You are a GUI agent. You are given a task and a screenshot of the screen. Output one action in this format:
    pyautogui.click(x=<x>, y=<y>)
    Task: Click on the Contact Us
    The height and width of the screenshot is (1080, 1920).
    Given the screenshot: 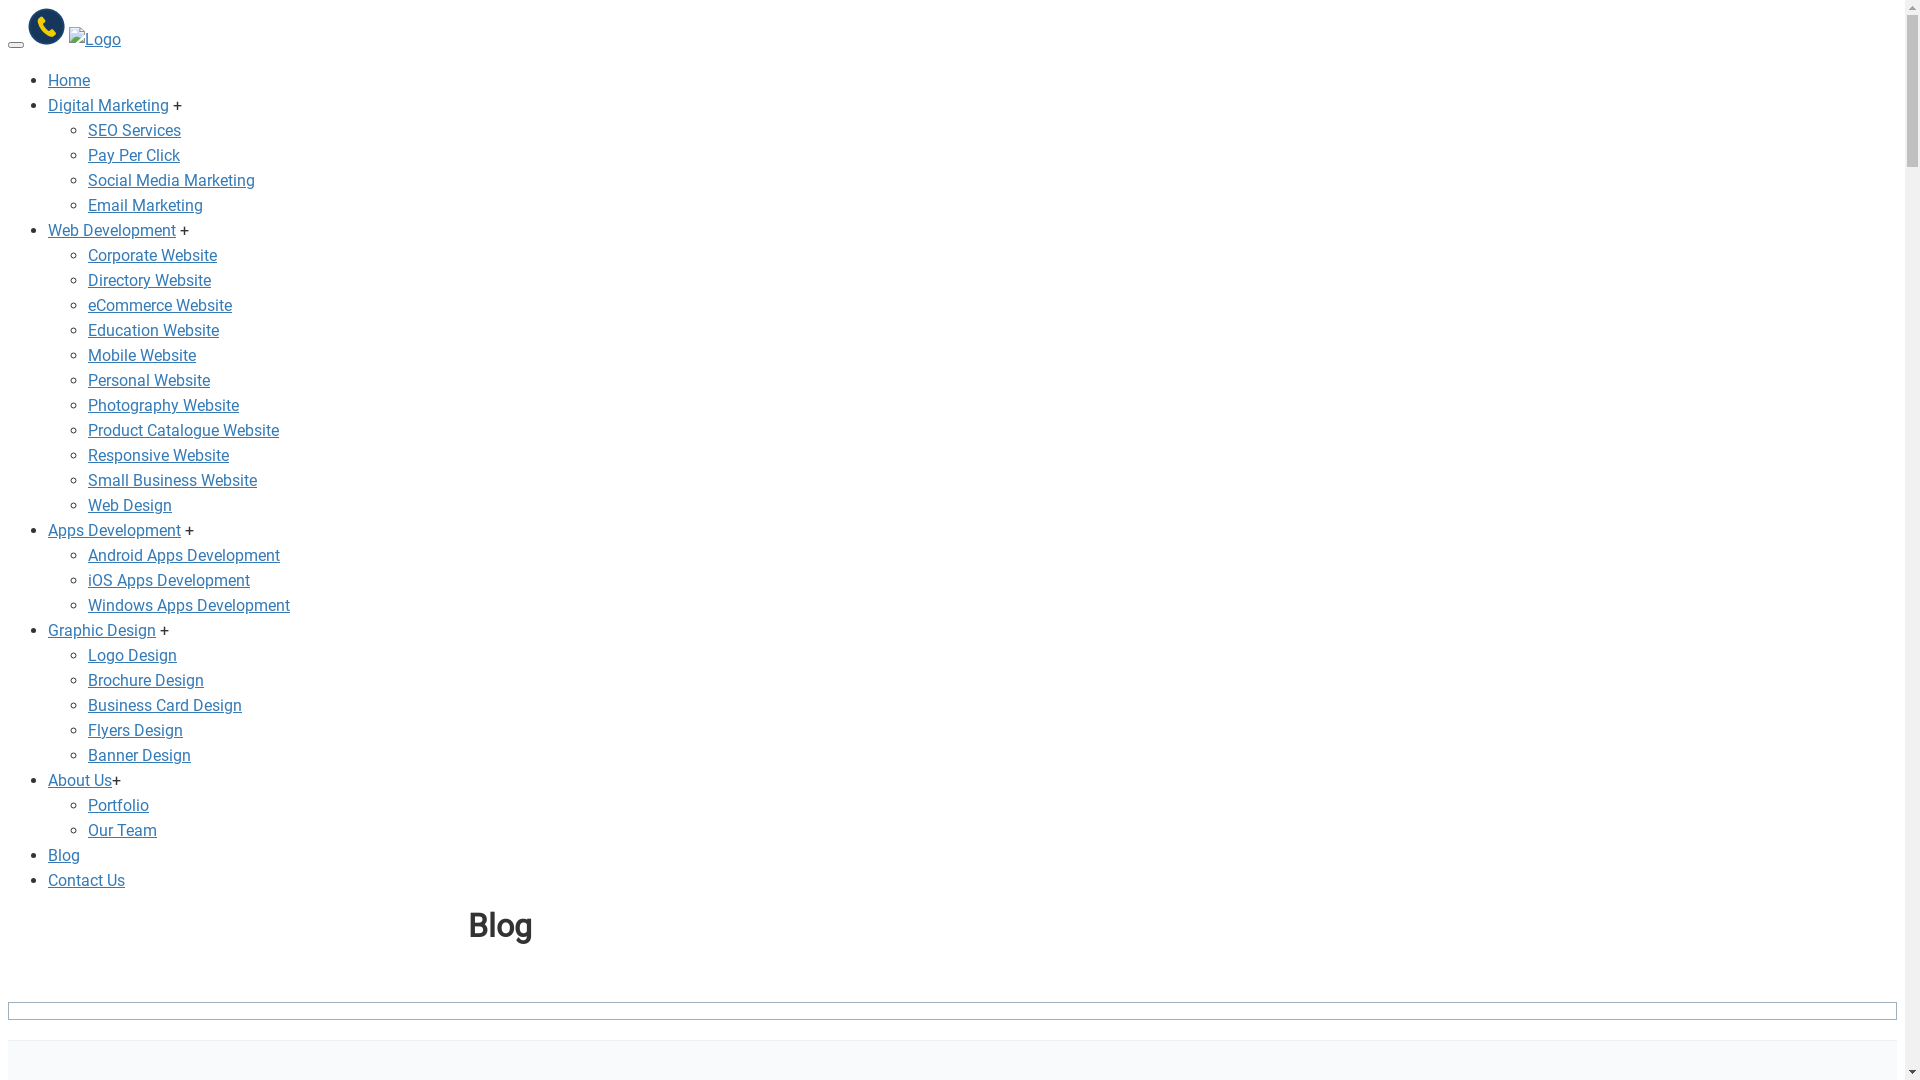 What is the action you would take?
    pyautogui.click(x=86, y=880)
    